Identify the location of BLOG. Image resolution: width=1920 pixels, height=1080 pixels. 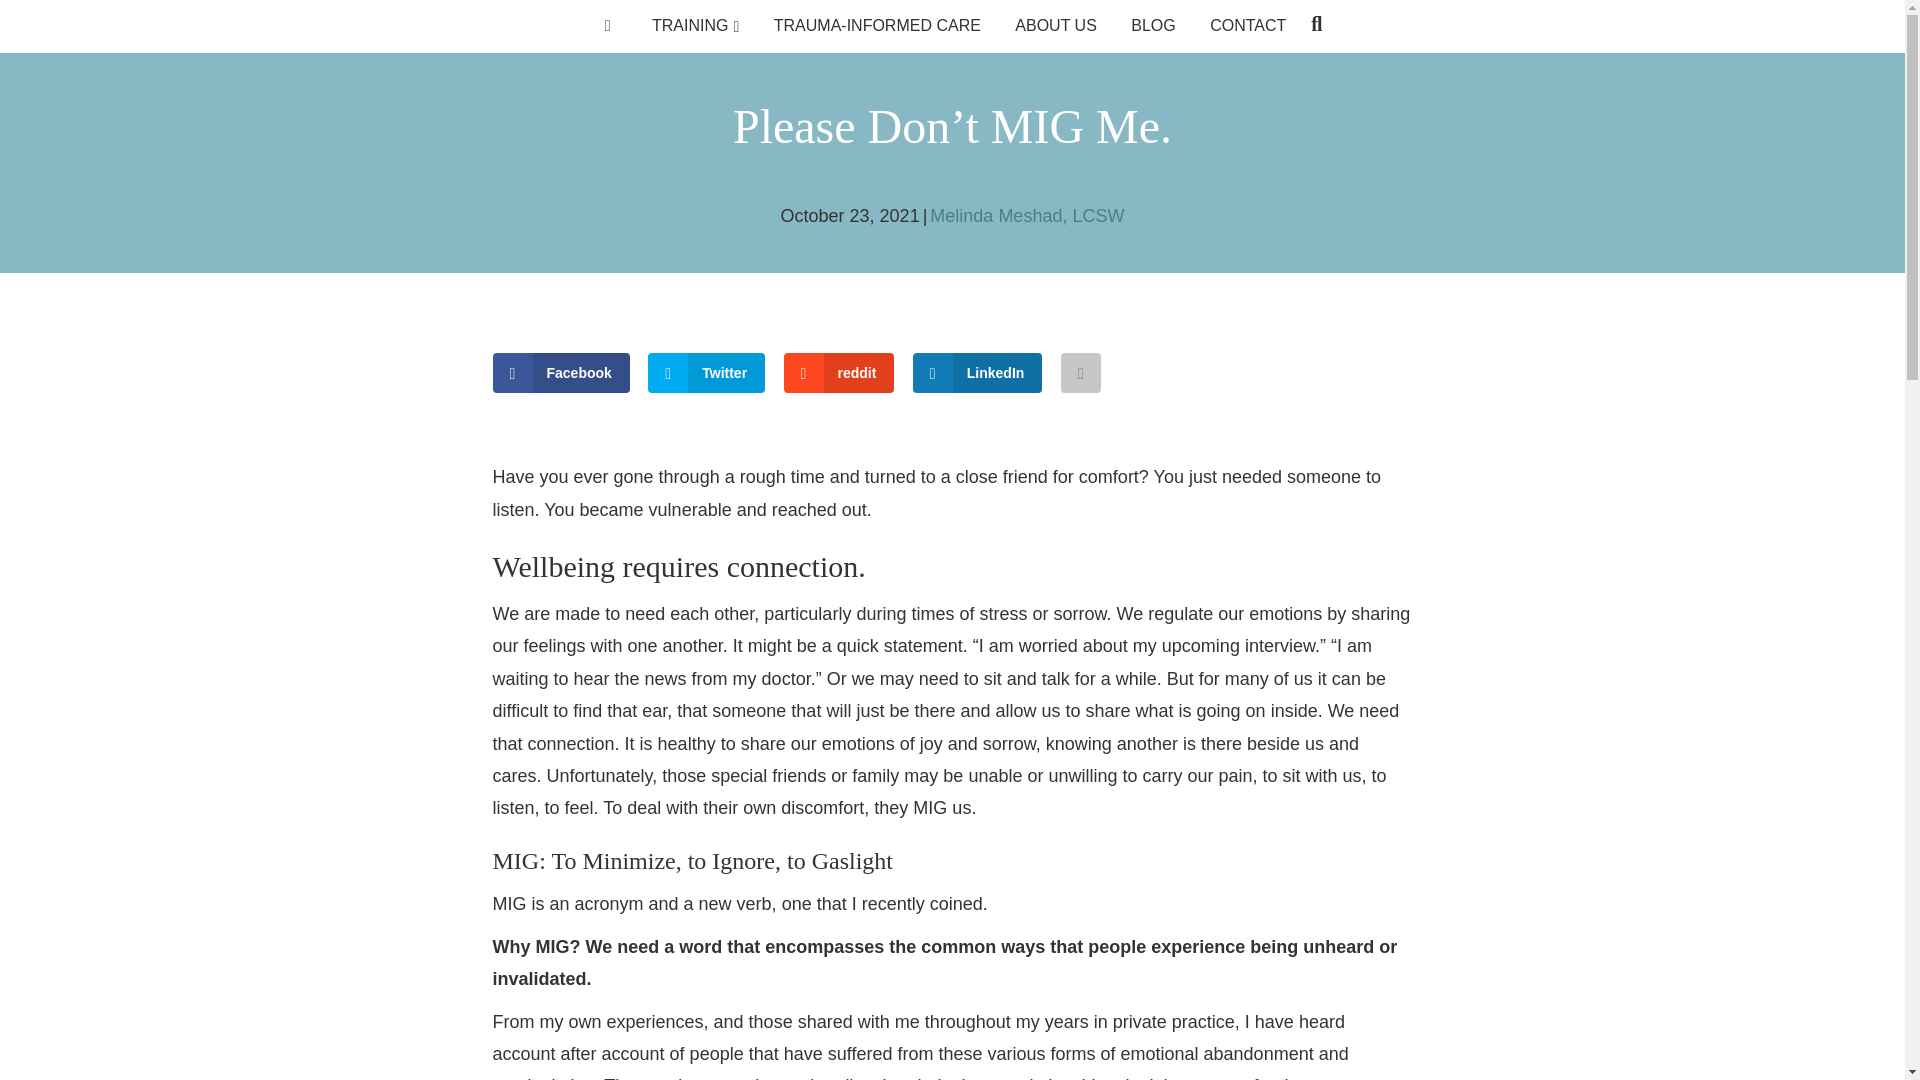
(1152, 26).